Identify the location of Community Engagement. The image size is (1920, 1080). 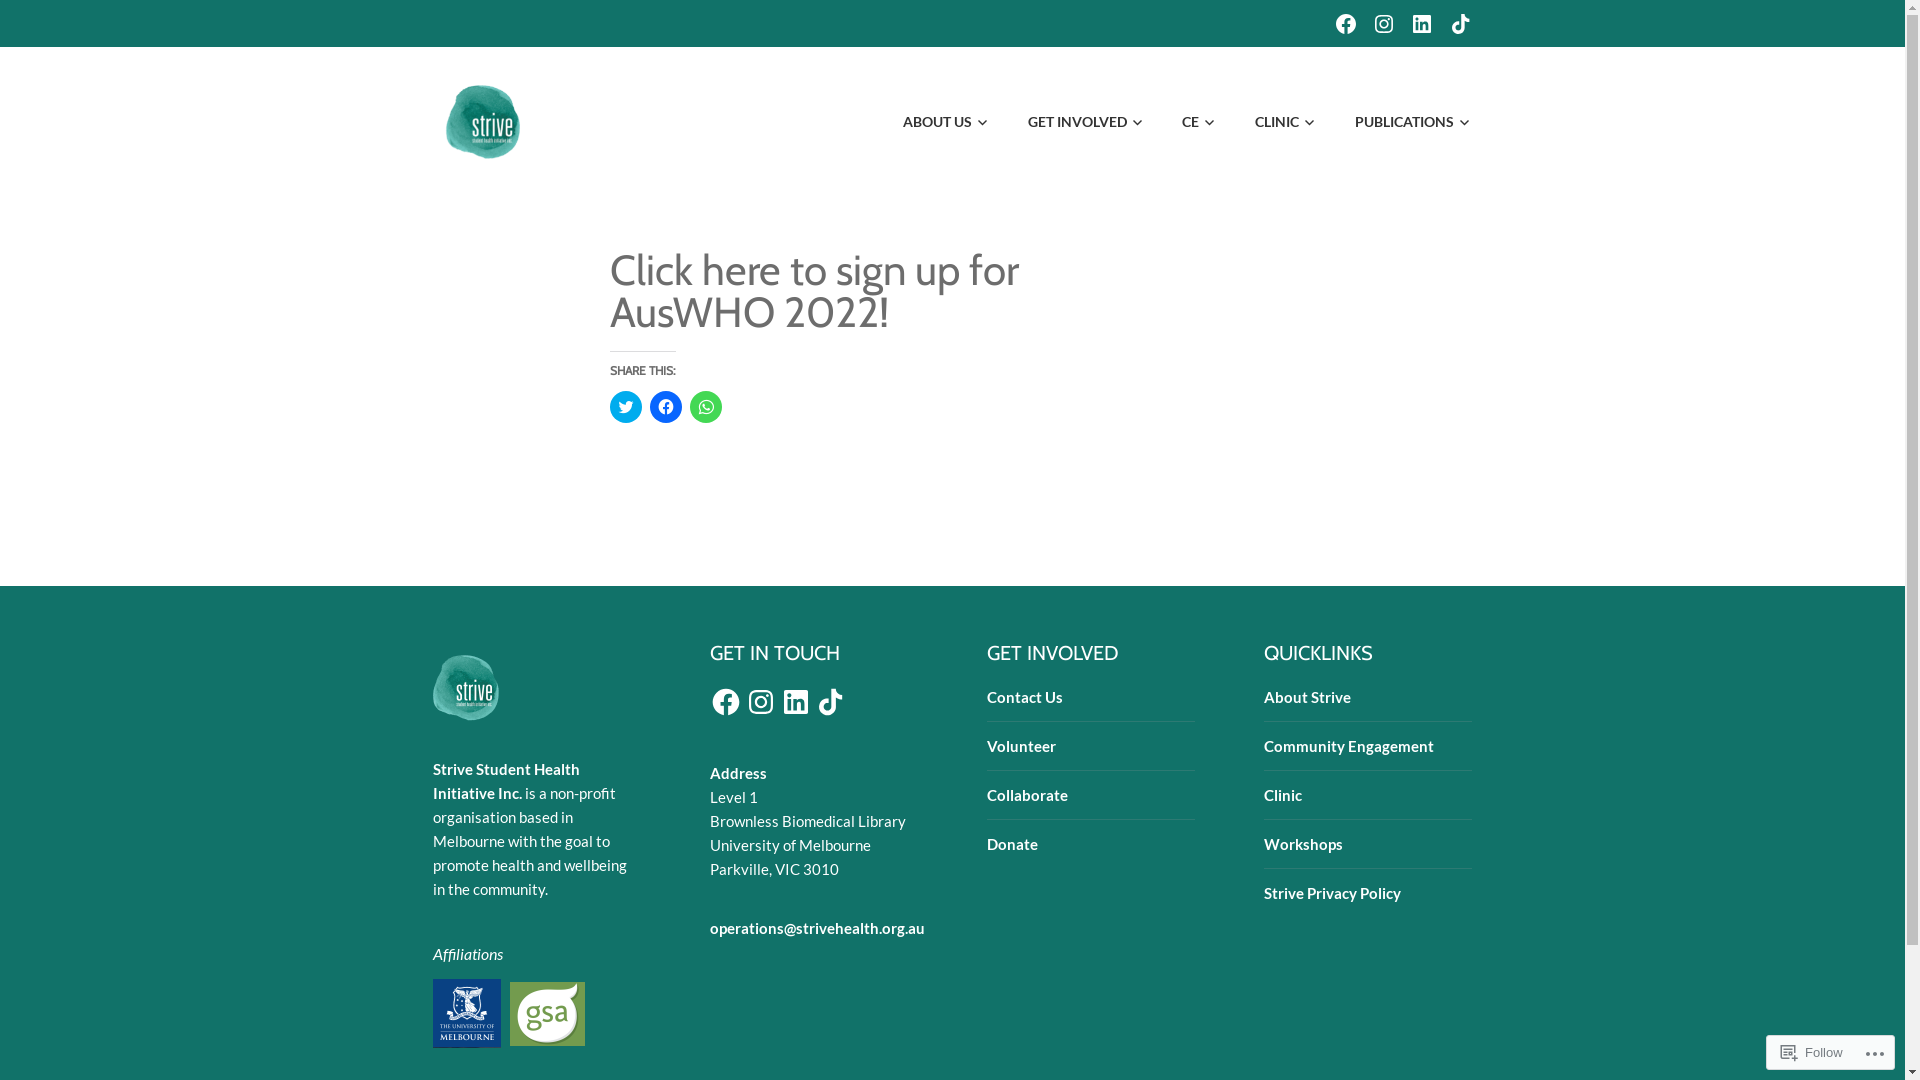
(1349, 746).